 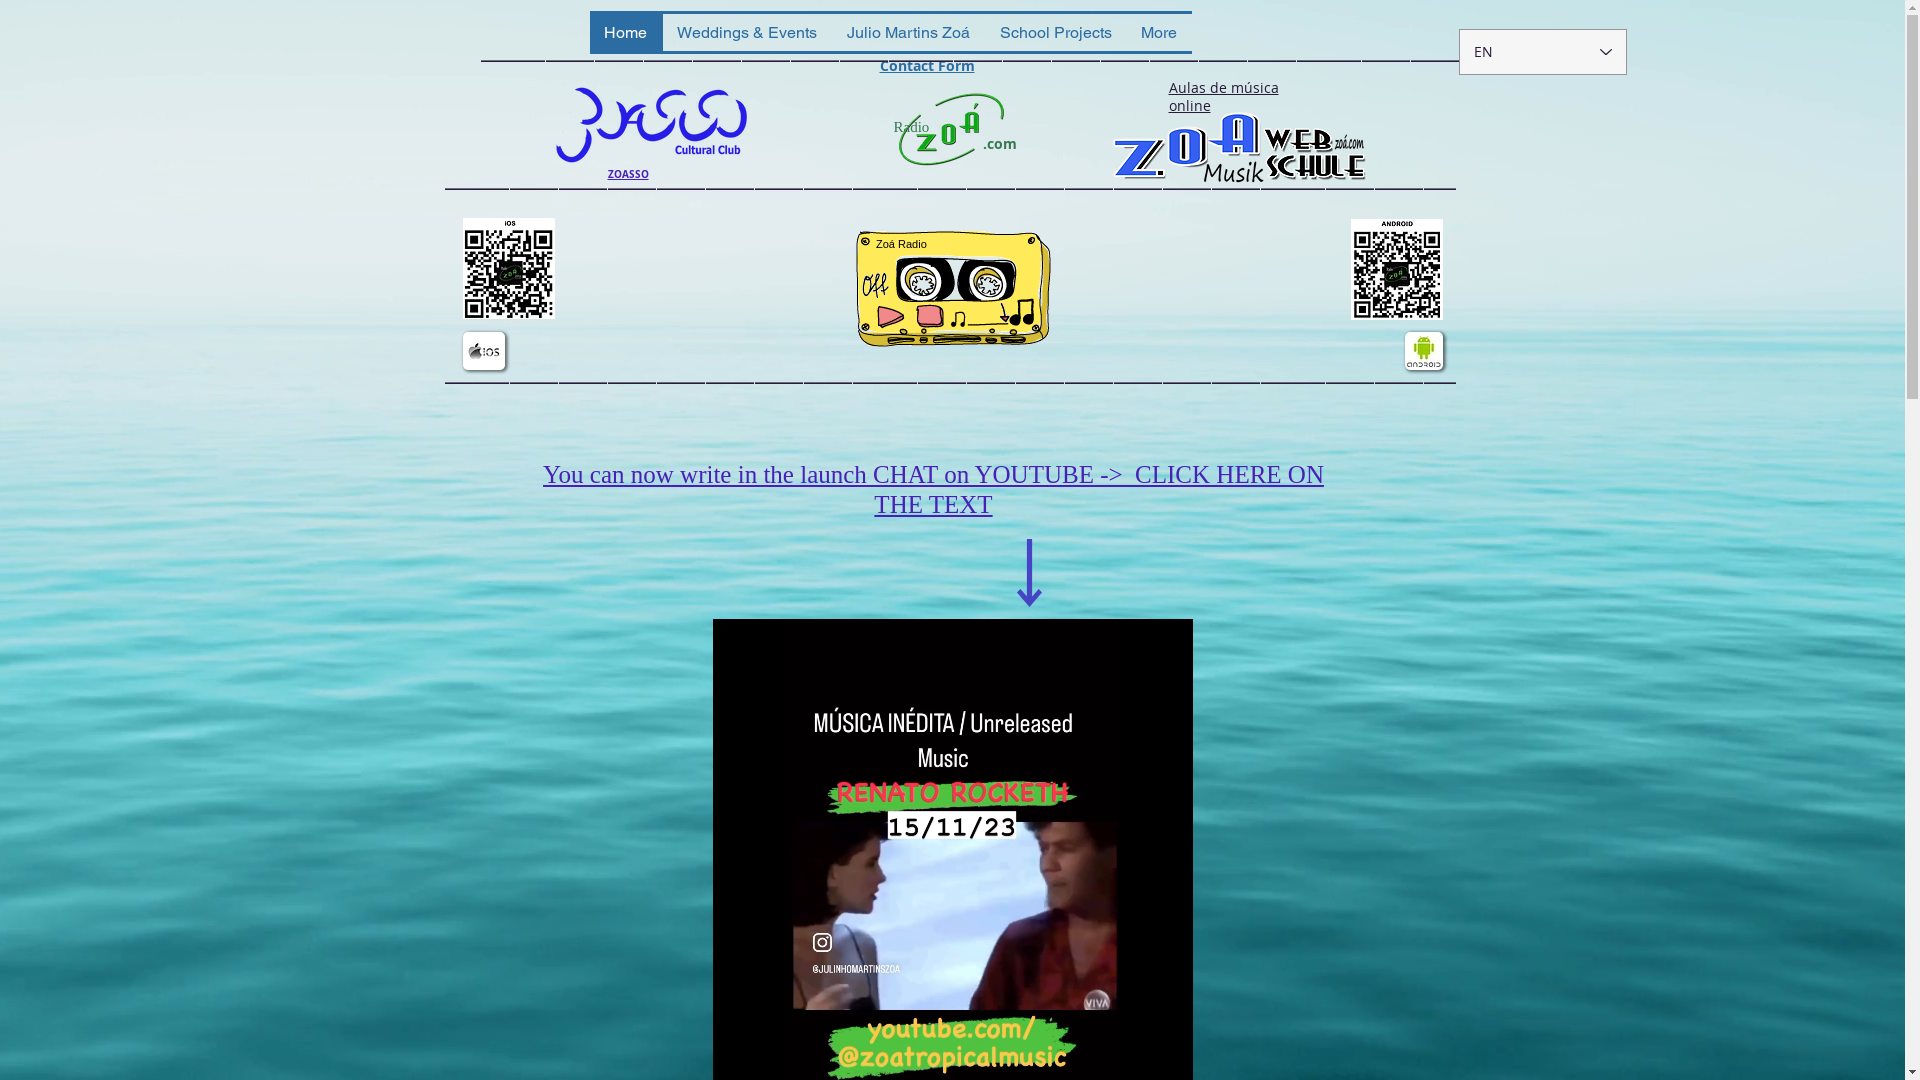 What do you see at coordinates (626, 32) in the screenshot?
I see `Home` at bounding box center [626, 32].